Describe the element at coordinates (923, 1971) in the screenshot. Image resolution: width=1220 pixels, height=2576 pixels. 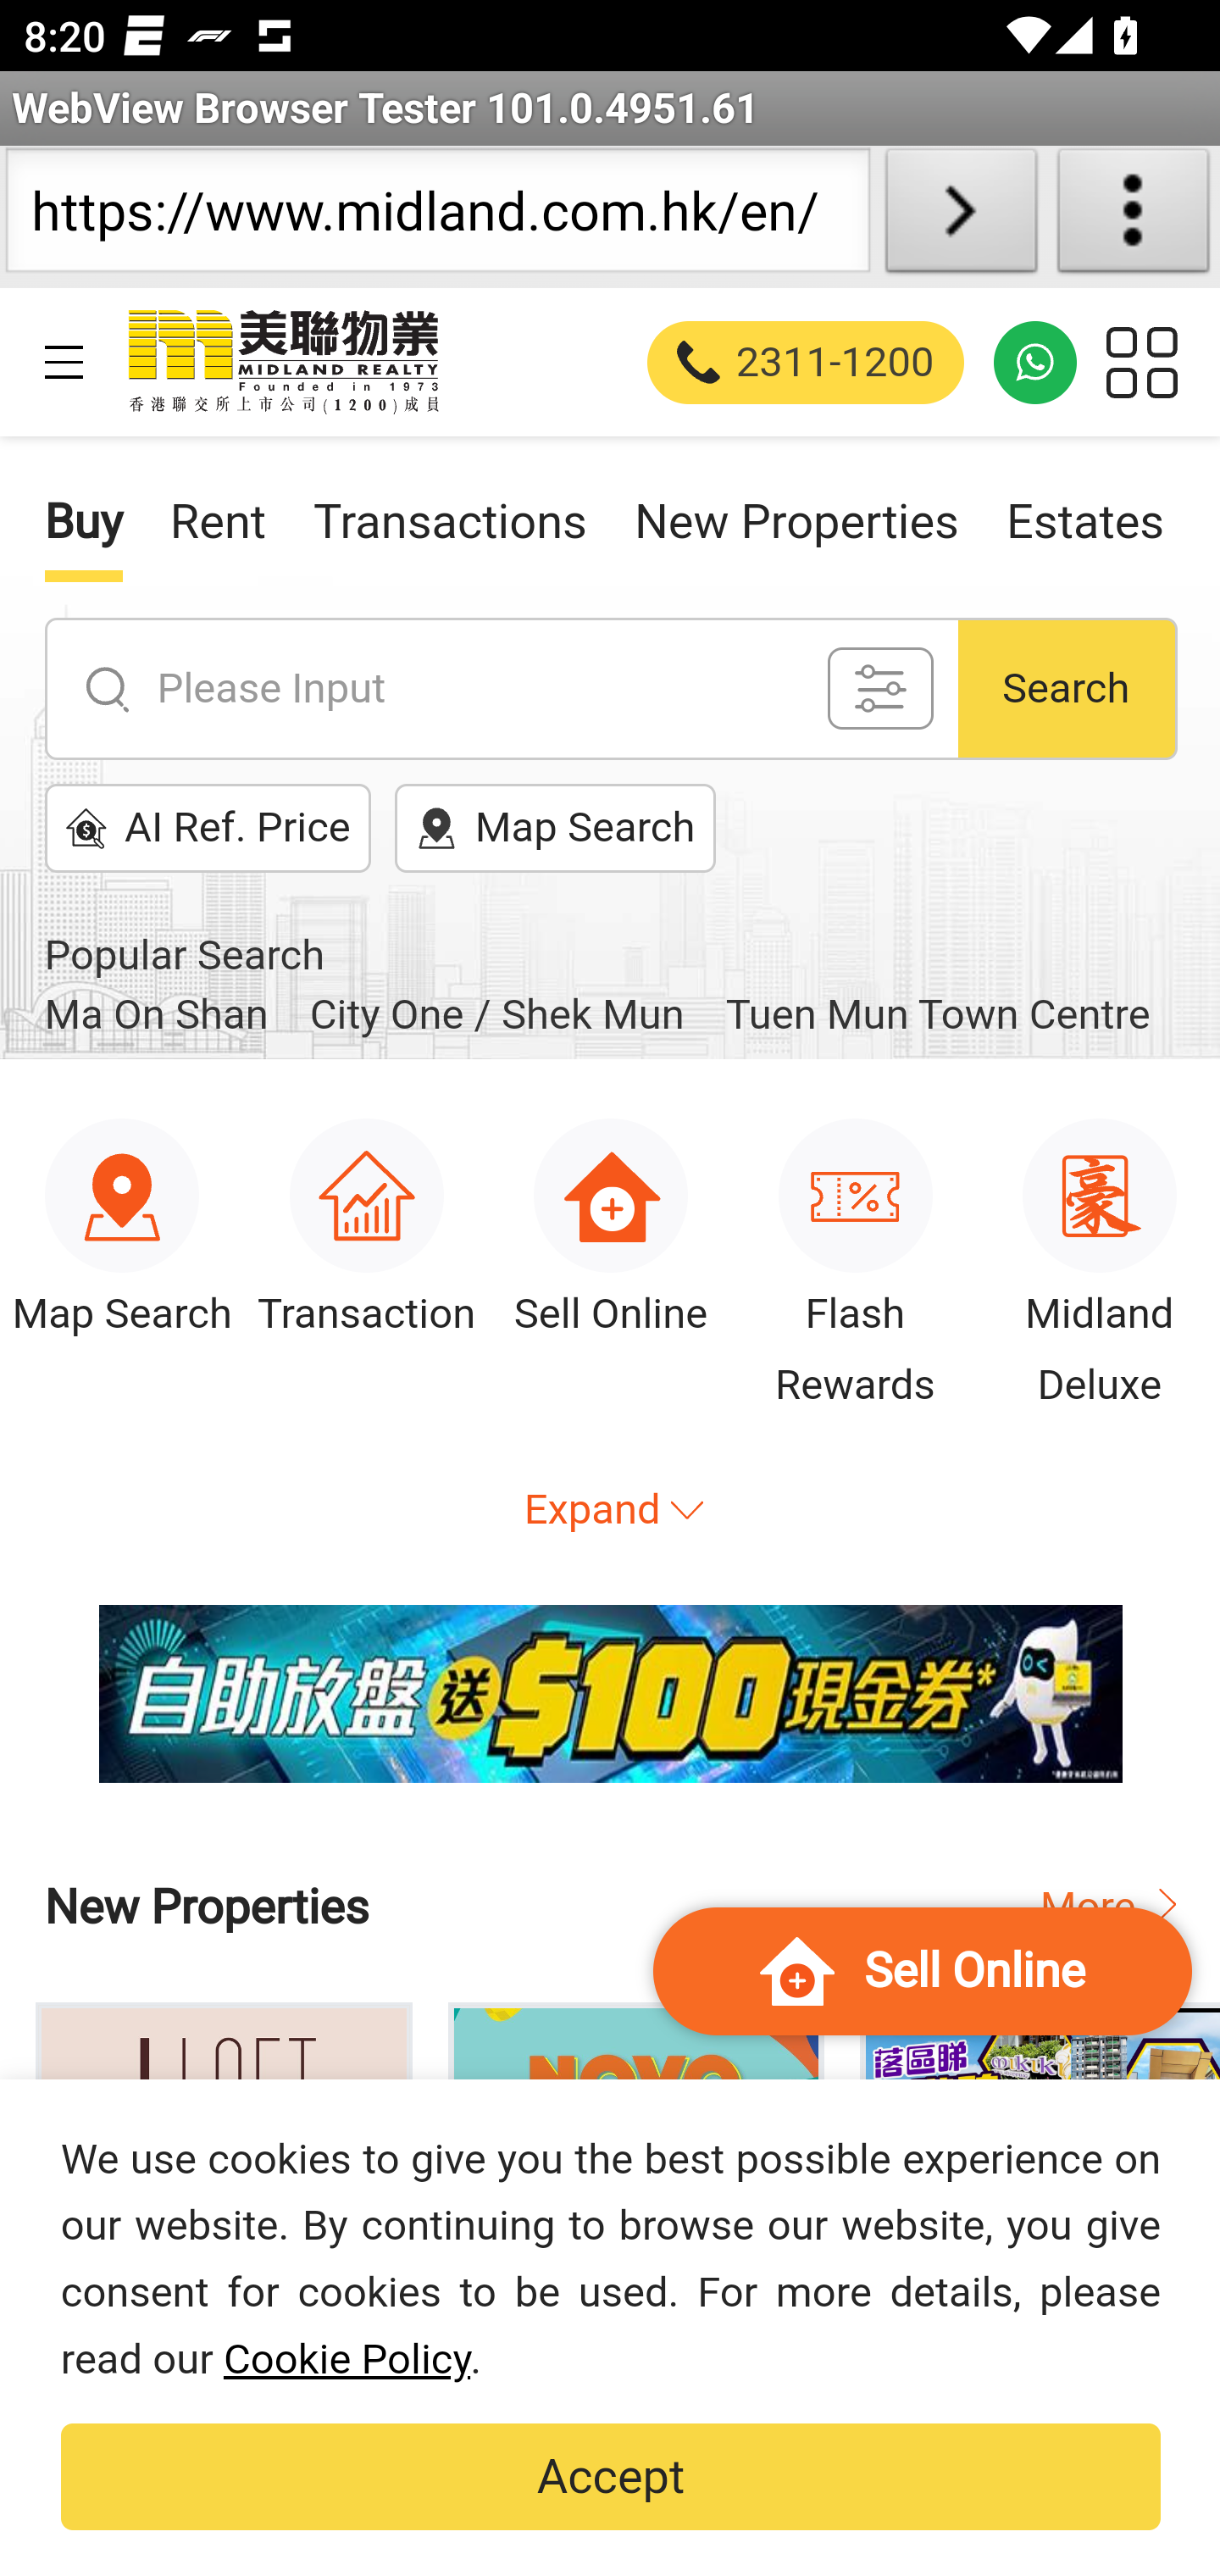
I see `Sell Online` at that location.